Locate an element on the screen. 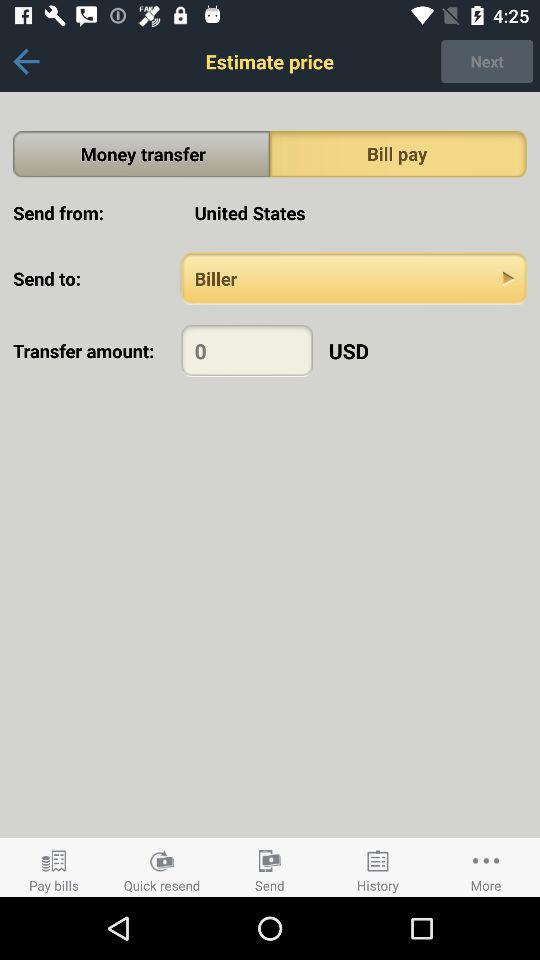 This screenshot has width=540, height=960. enter amount is located at coordinates (246, 350).